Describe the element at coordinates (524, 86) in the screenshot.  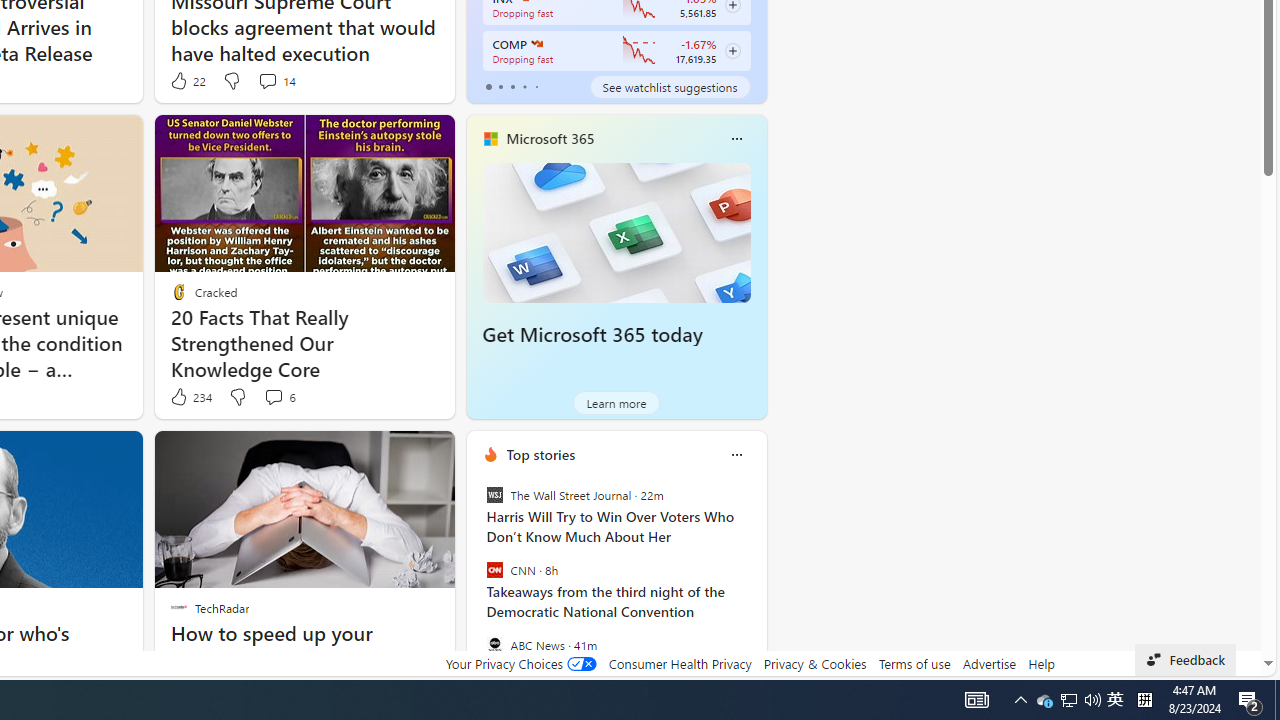
I see `tab-3` at that location.